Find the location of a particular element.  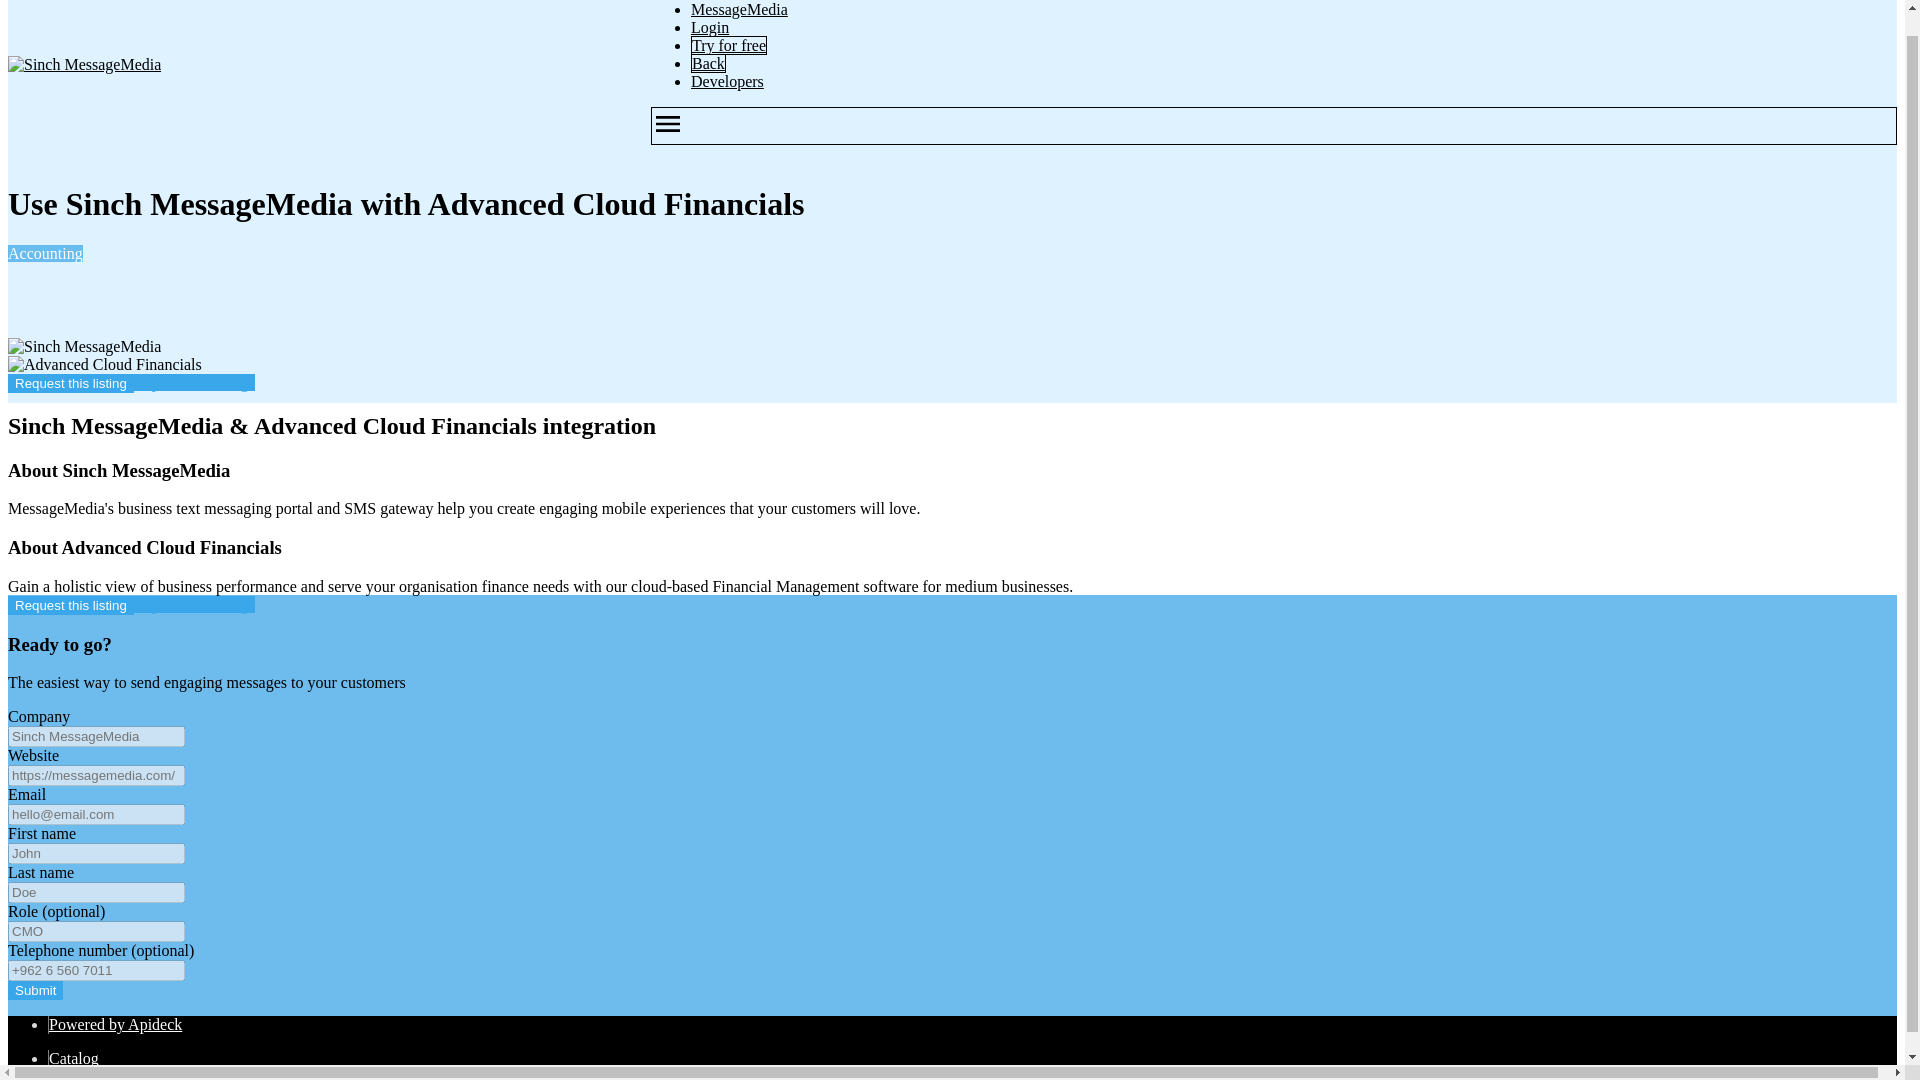

Explore all listings is located at coordinates (194, 604).